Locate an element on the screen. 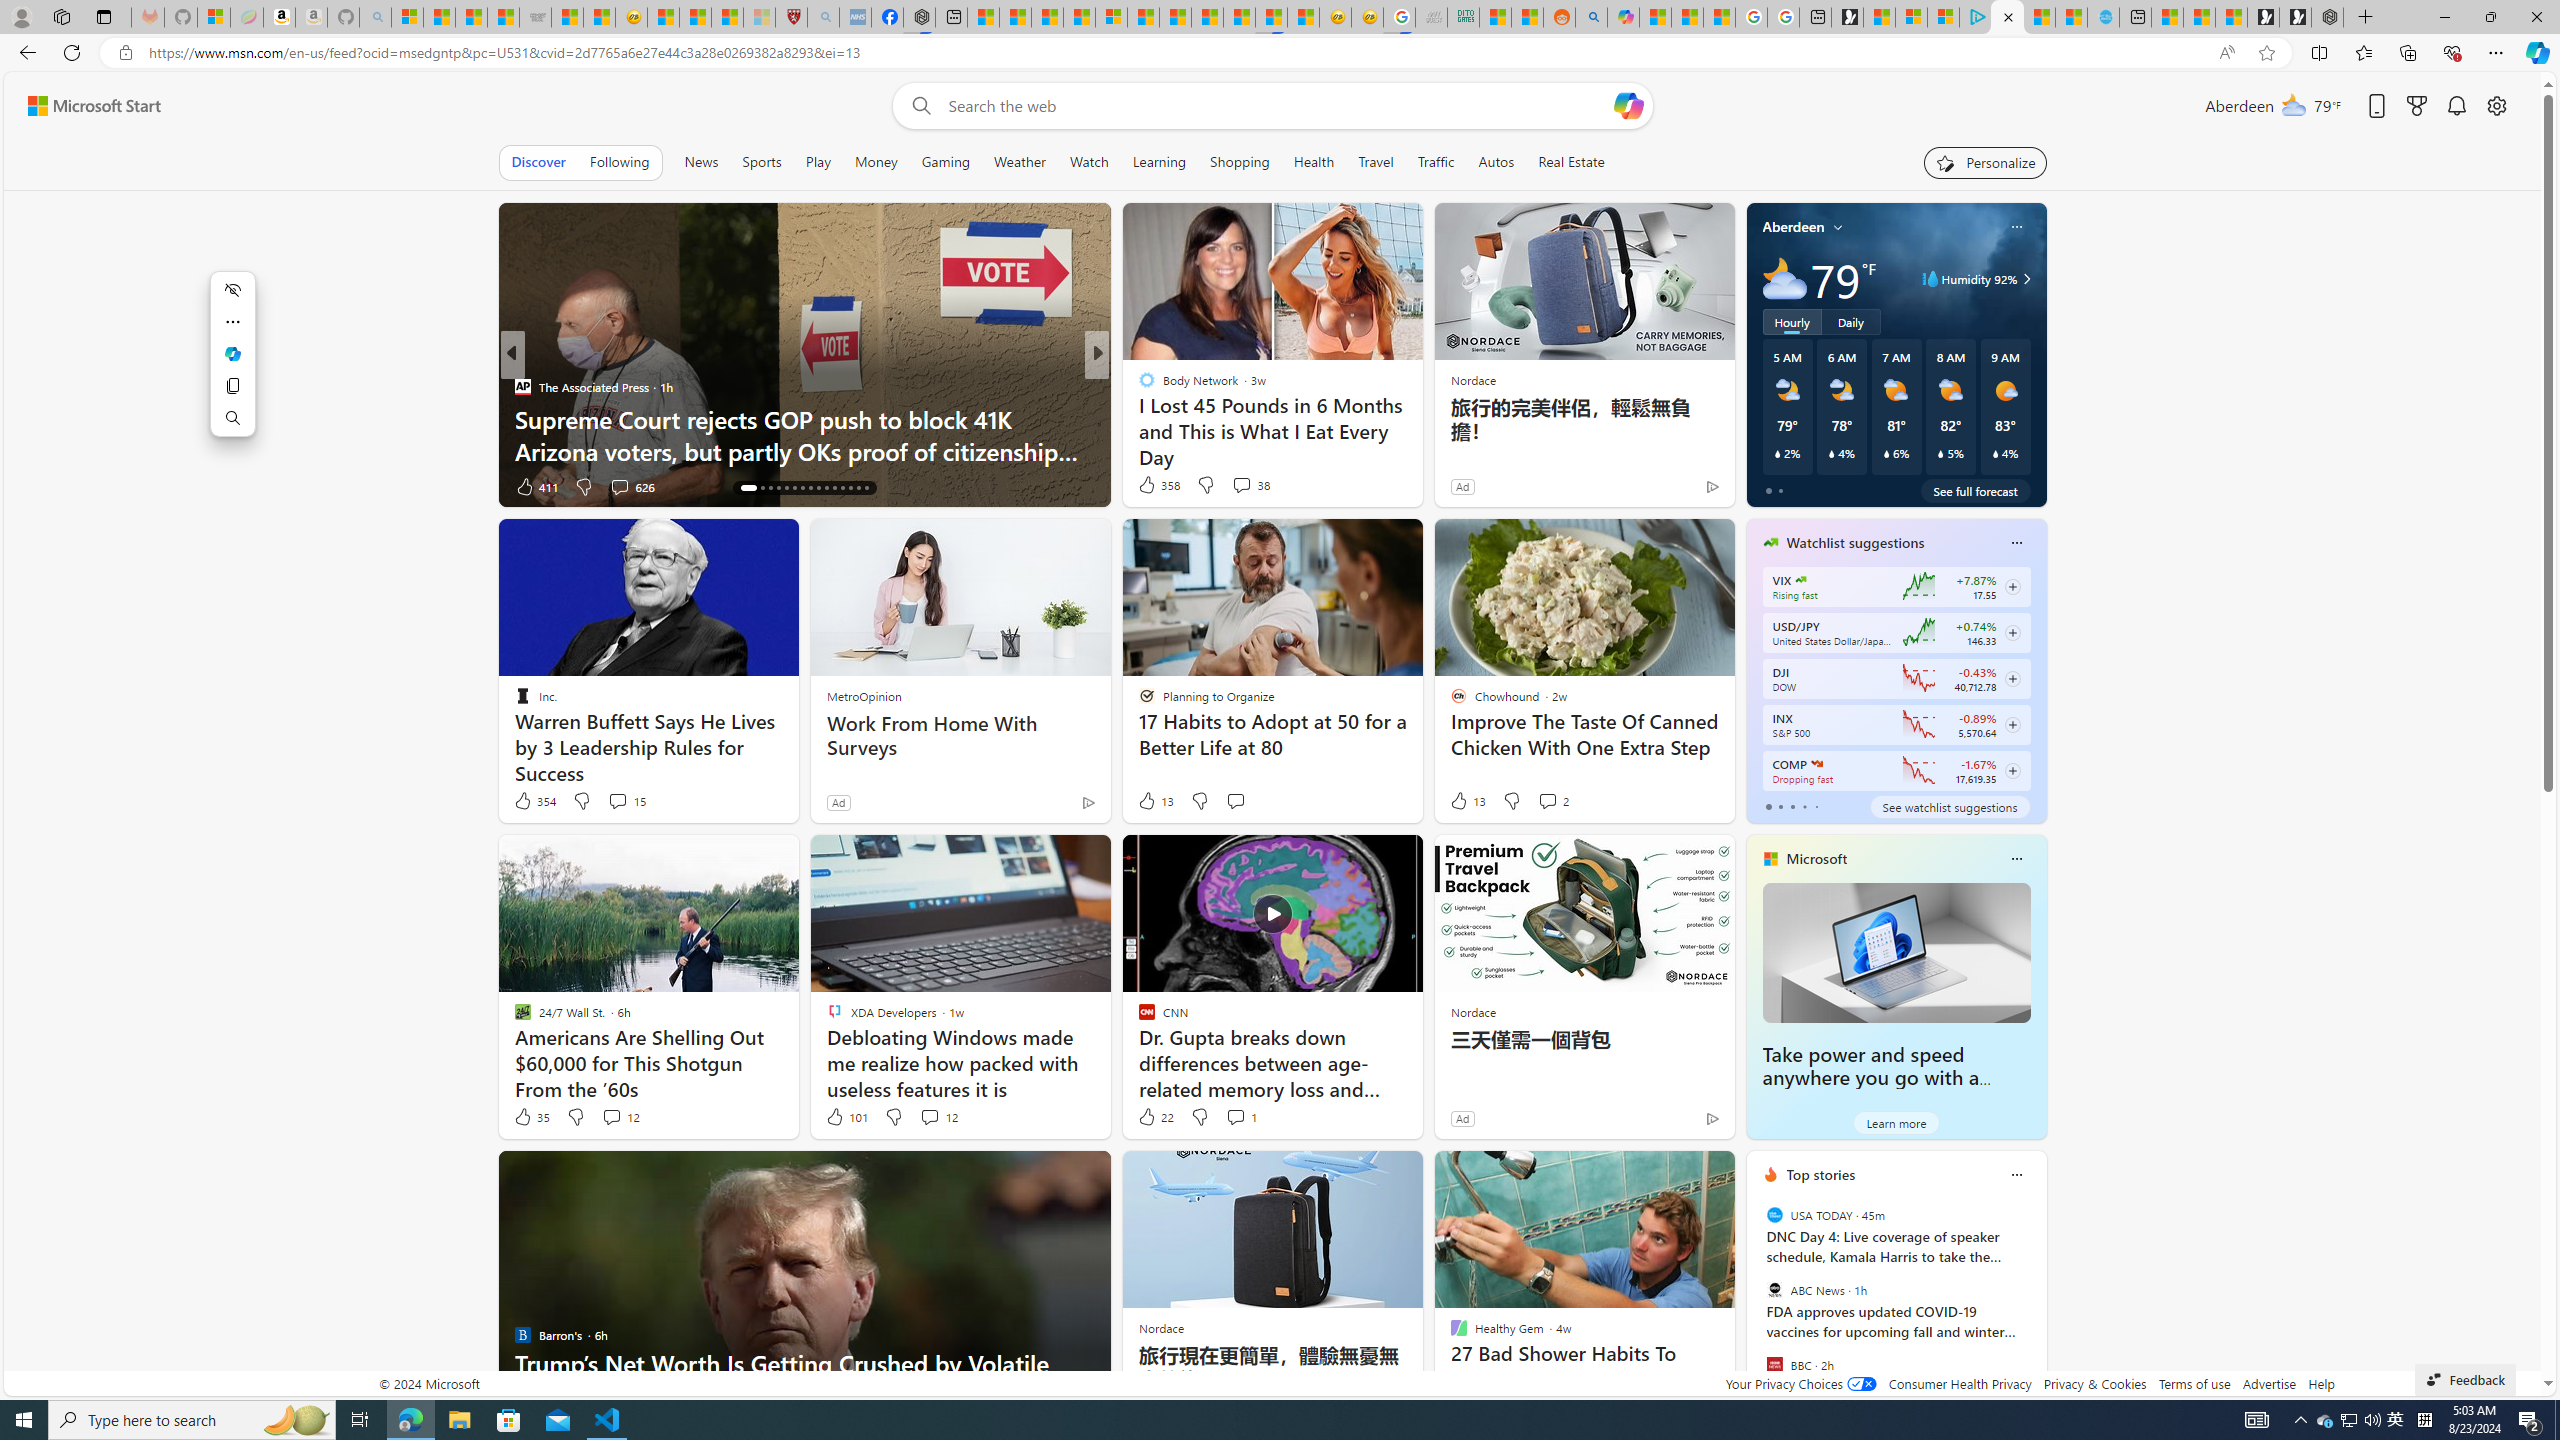 Image resolution: width=2560 pixels, height=1440 pixels. Work From Home With Surveys is located at coordinates (960, 736).